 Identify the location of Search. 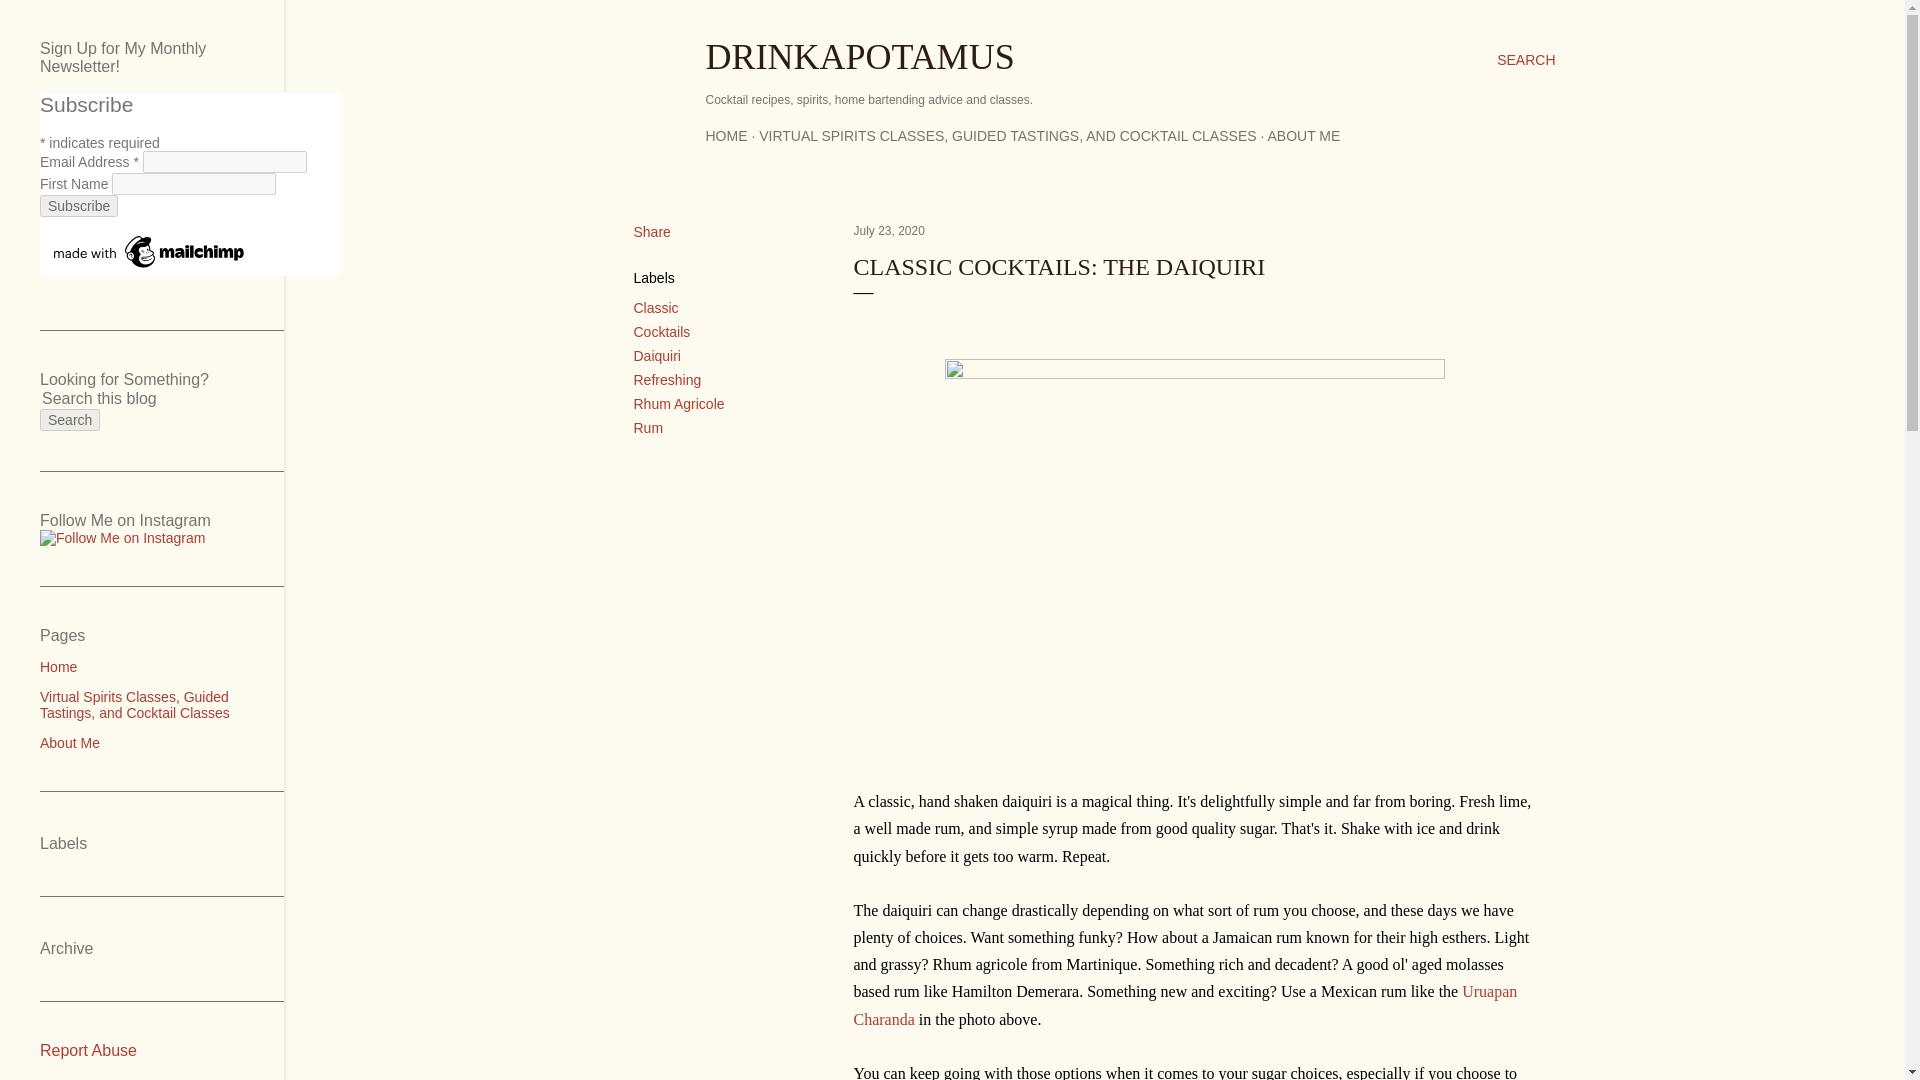
(70, 420).